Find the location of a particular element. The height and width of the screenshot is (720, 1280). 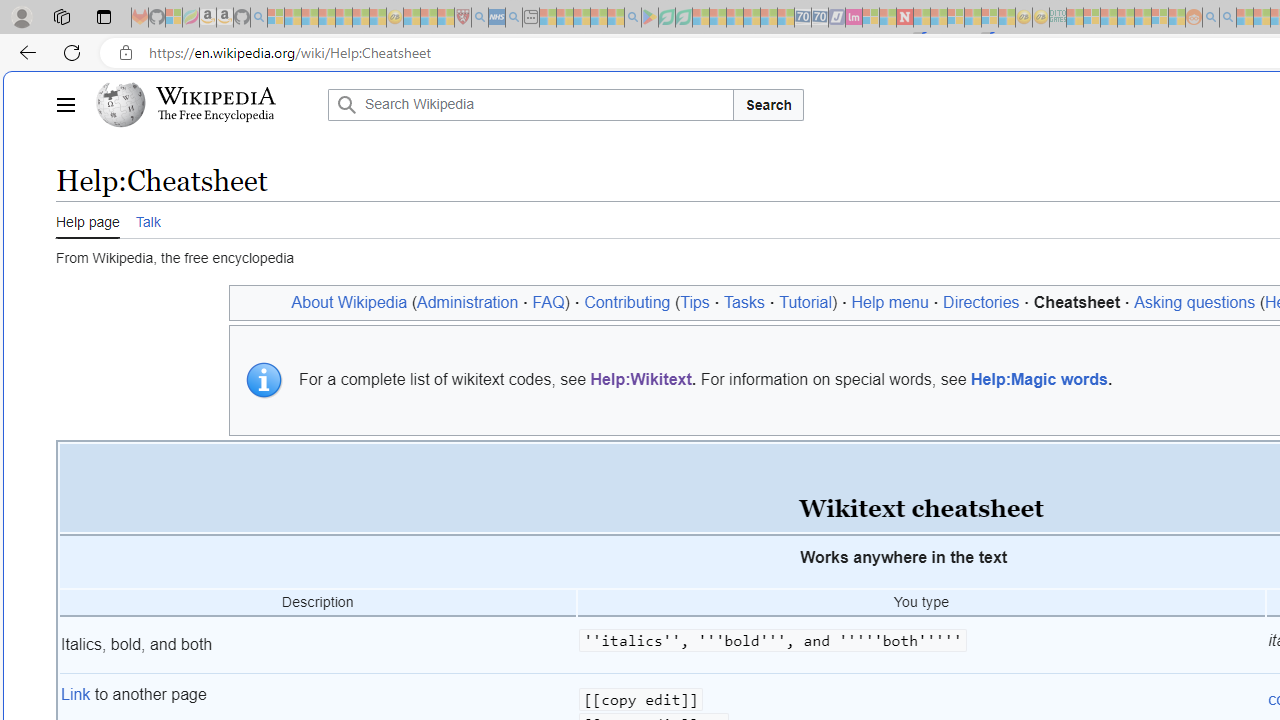

Expert Portfolios - Sleeping is located at coordinates (1126, 18).